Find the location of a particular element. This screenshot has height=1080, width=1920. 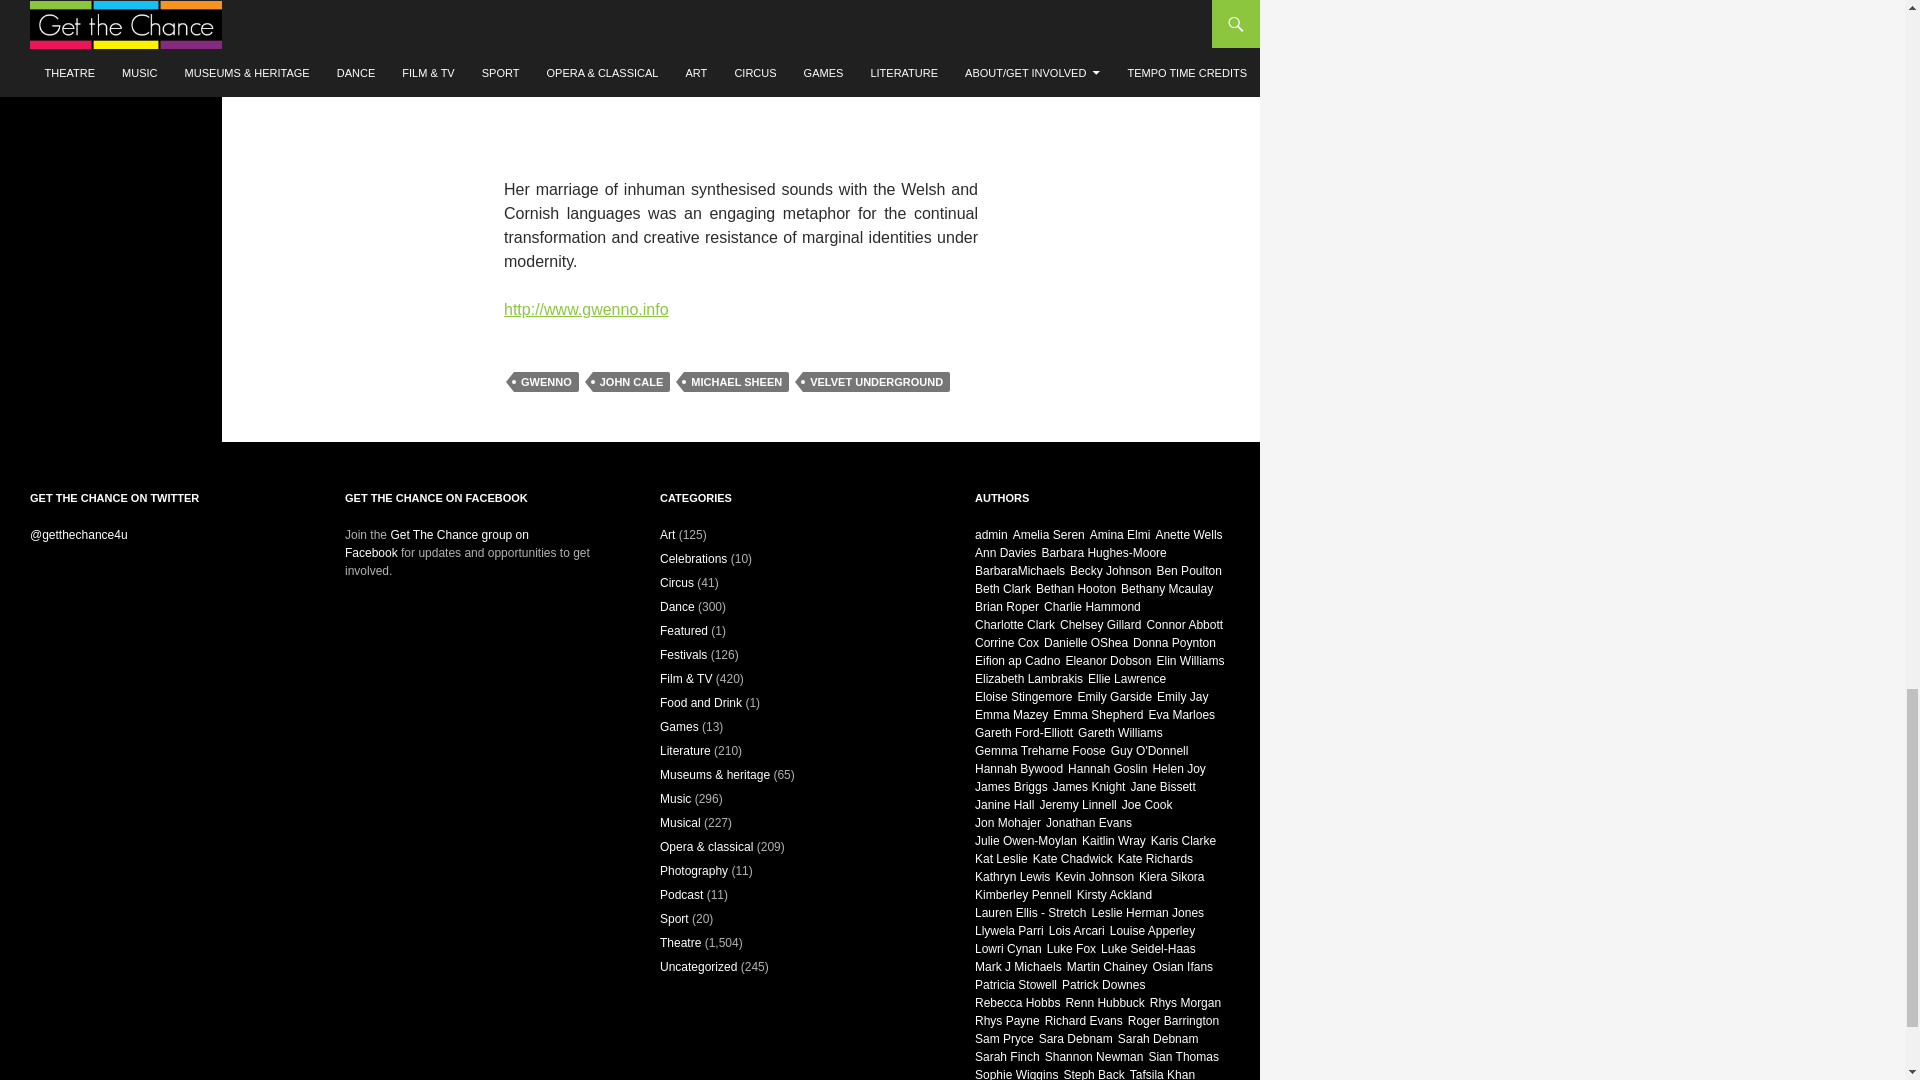

Posts by Becky Johnson is located at coordinates (1110, 570).